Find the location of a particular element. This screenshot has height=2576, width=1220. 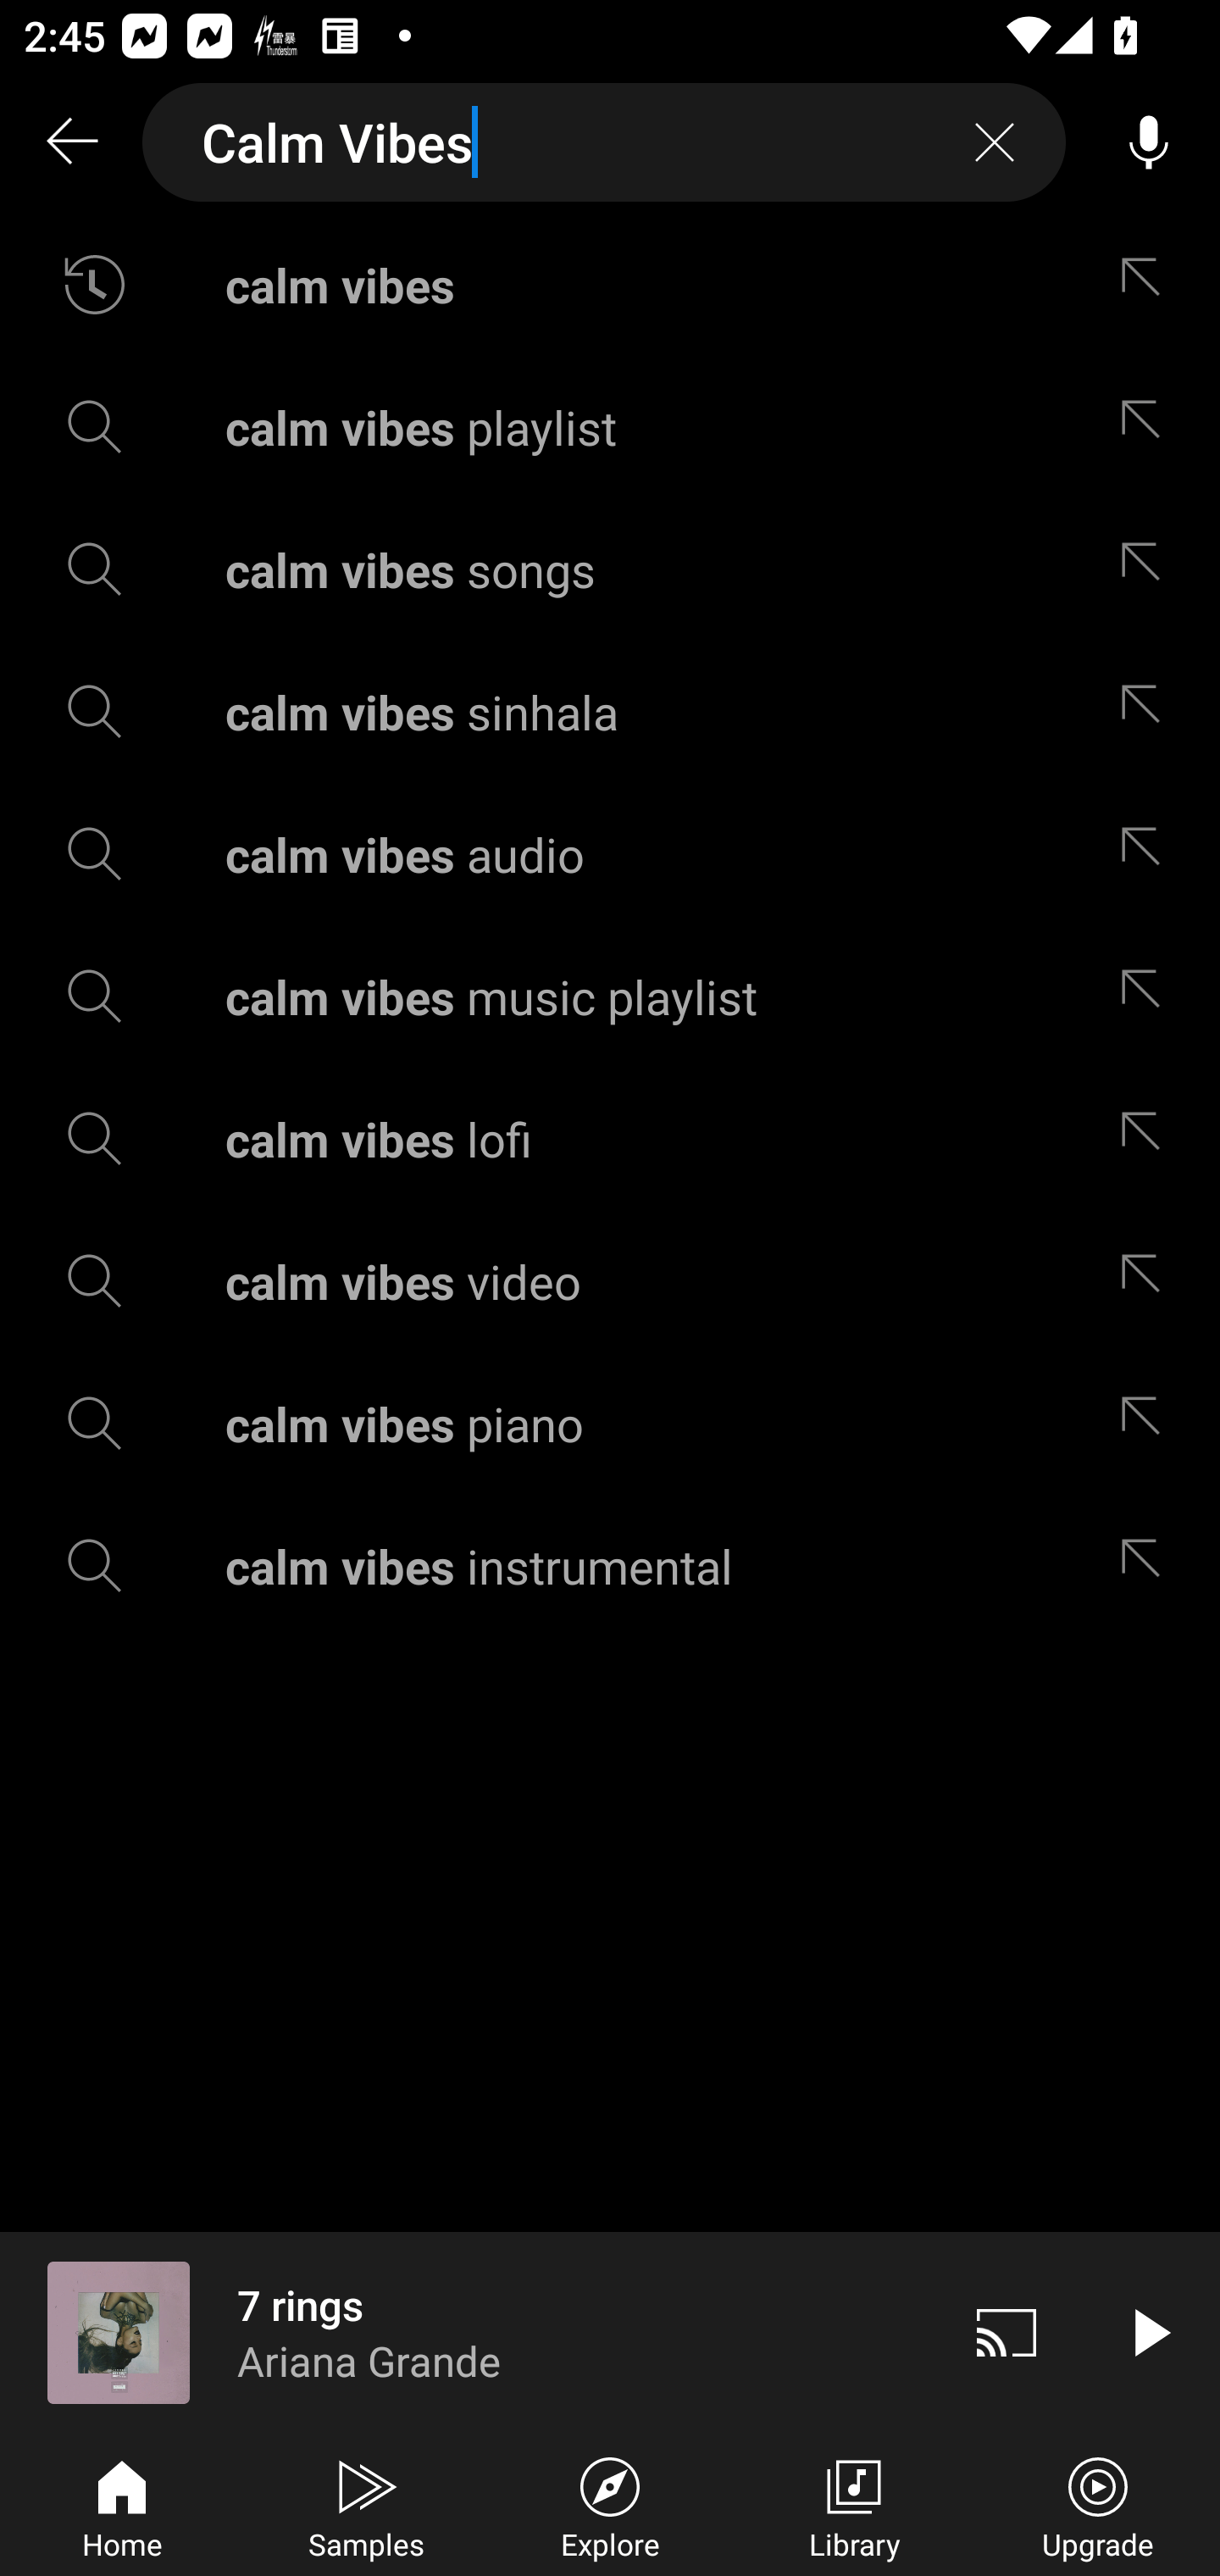

Edit suggestion calm vibes is located at coordinates (1148, 285).